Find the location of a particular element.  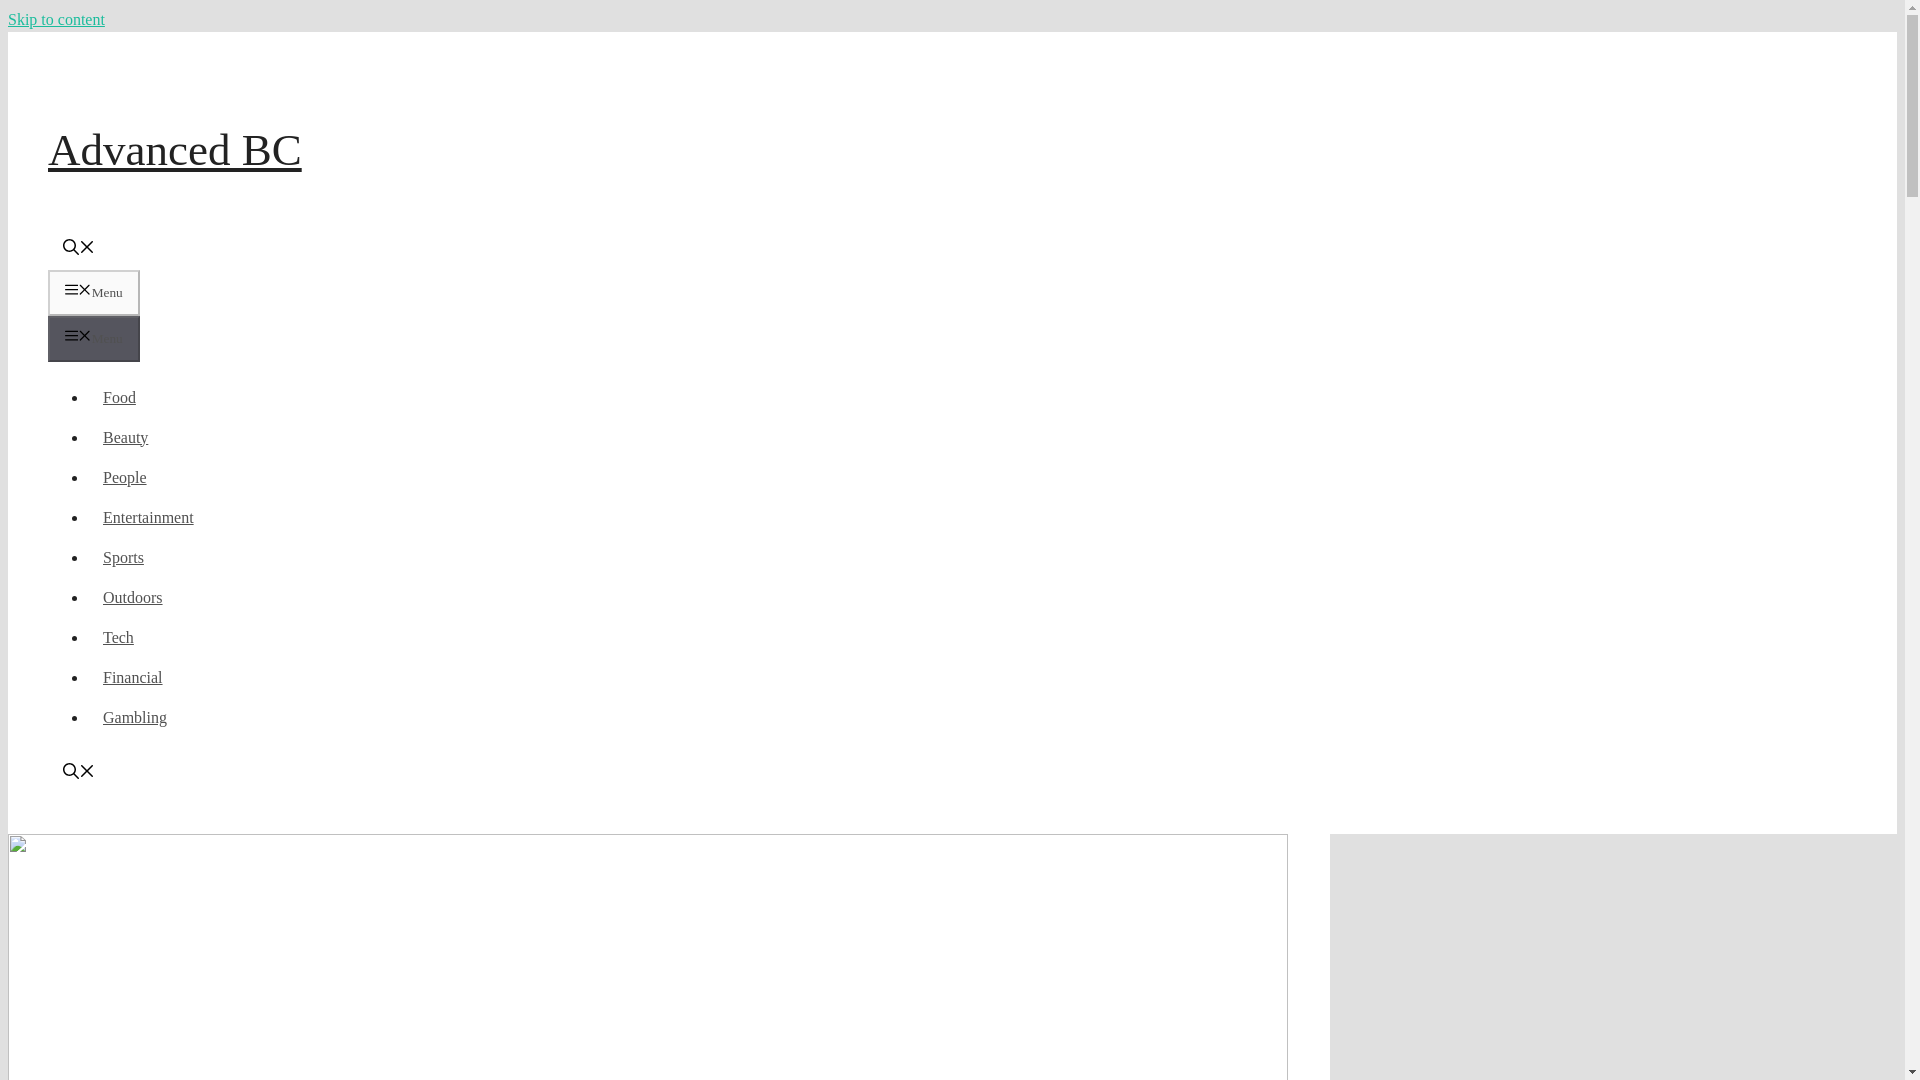

Outdoors is located at coordinates (133, 596).